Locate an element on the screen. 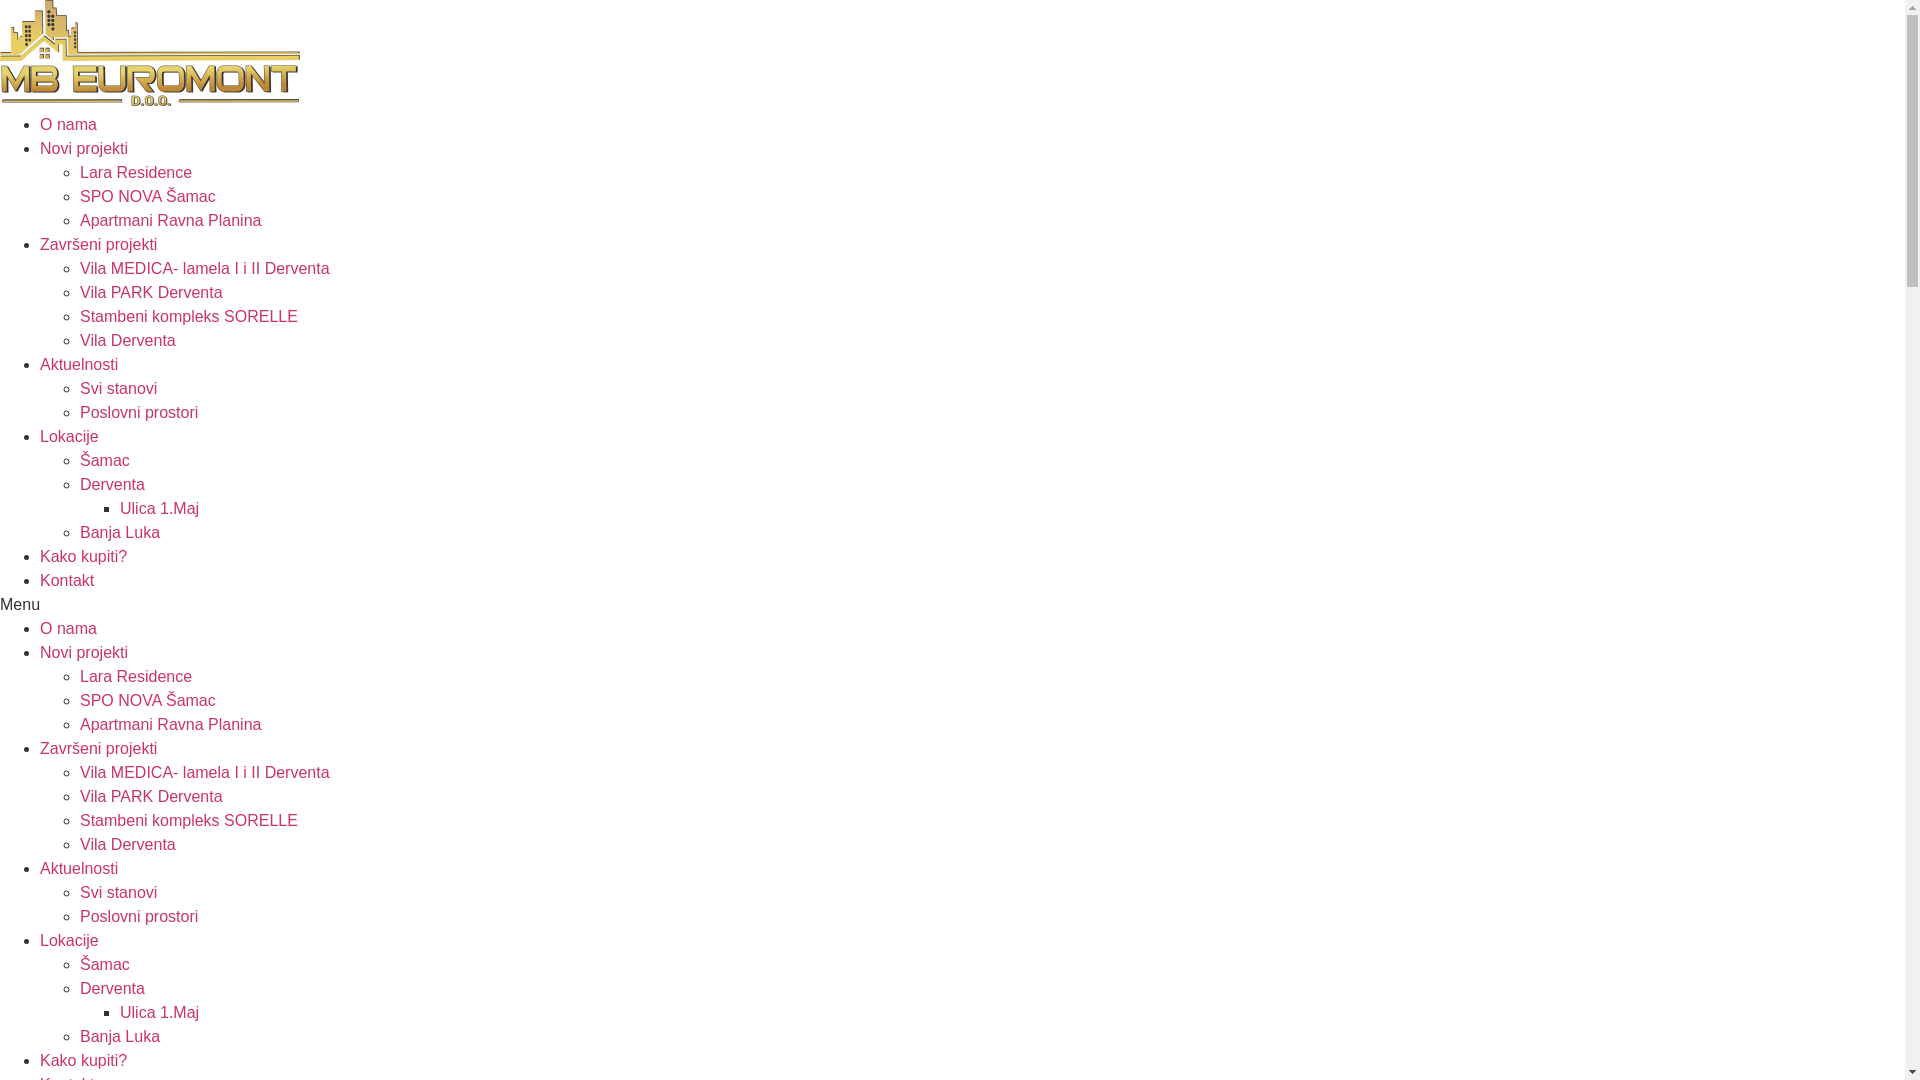 The height and width of the screenshot is (1080, 1920). Lara Residence is located at coordinates (136, 172).